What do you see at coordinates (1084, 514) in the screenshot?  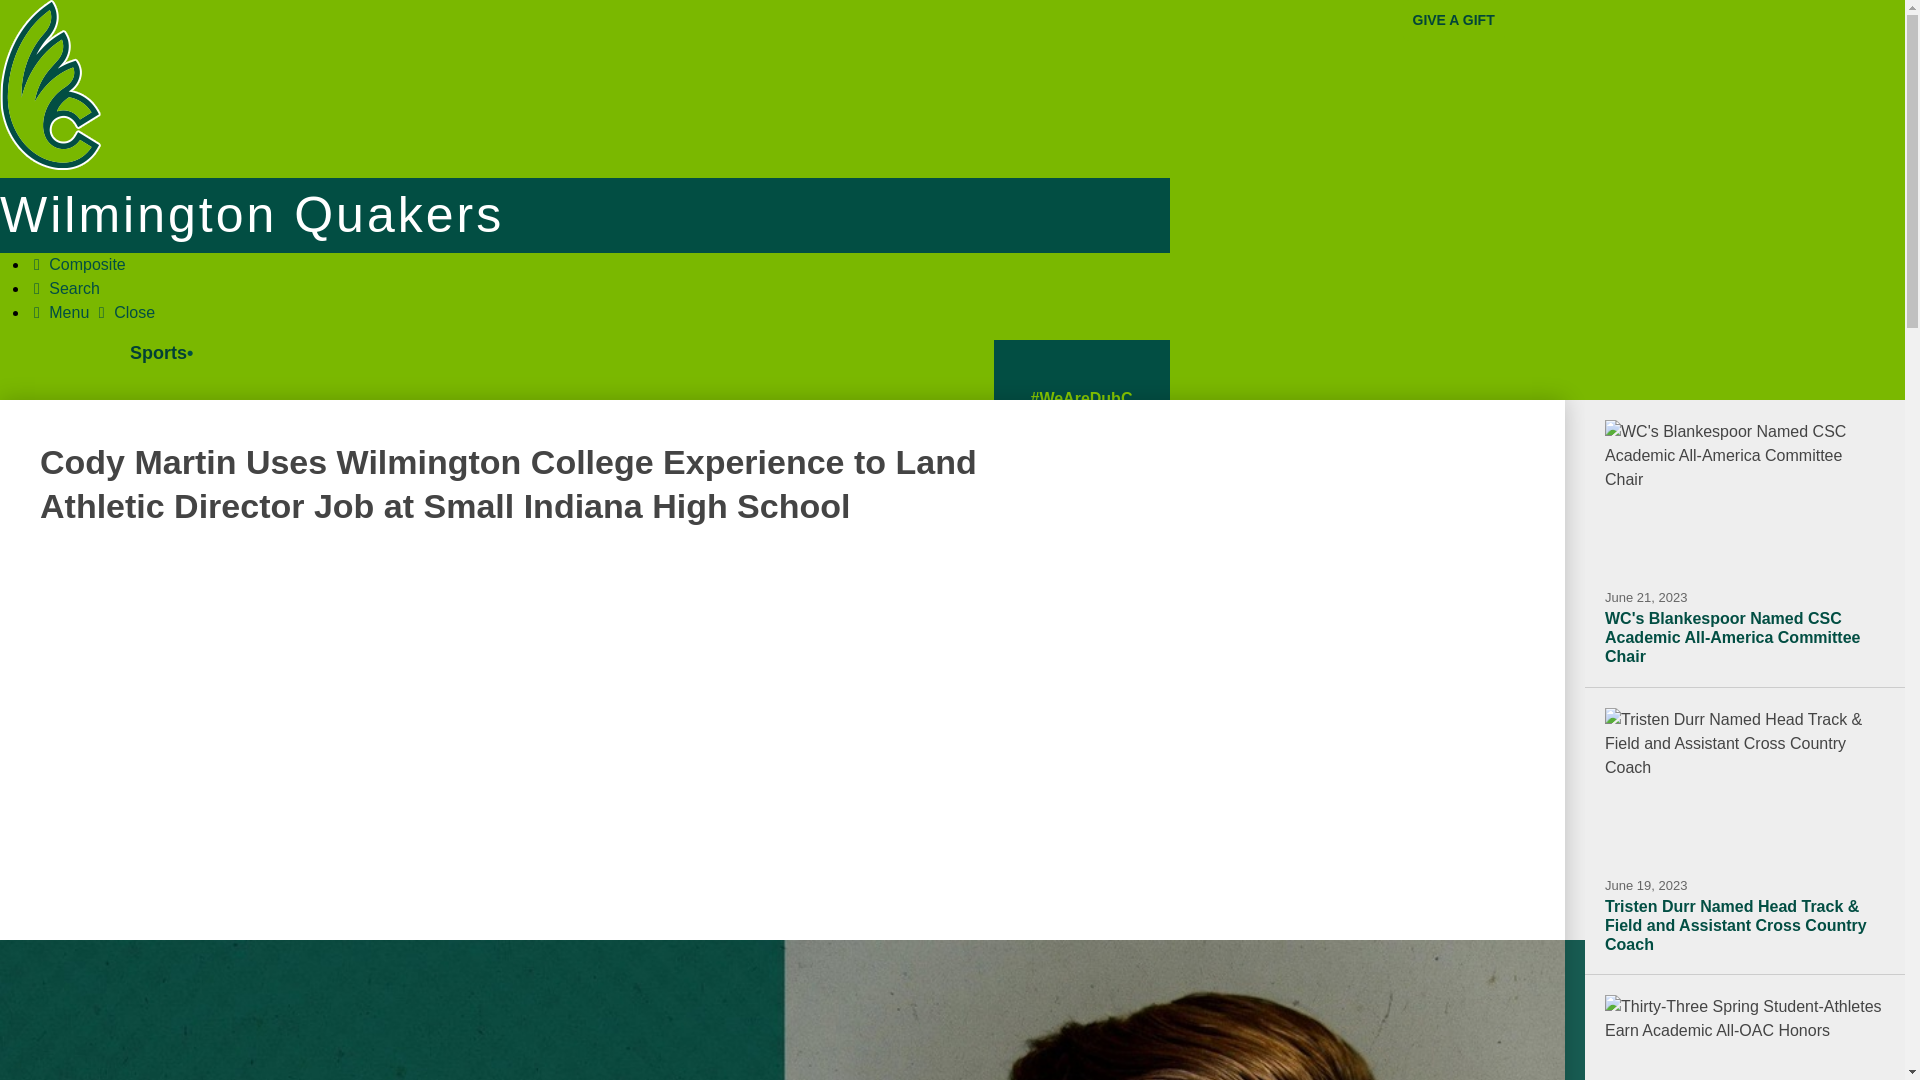 I see `Facebook-fill` at bounding box center [1084, 514].